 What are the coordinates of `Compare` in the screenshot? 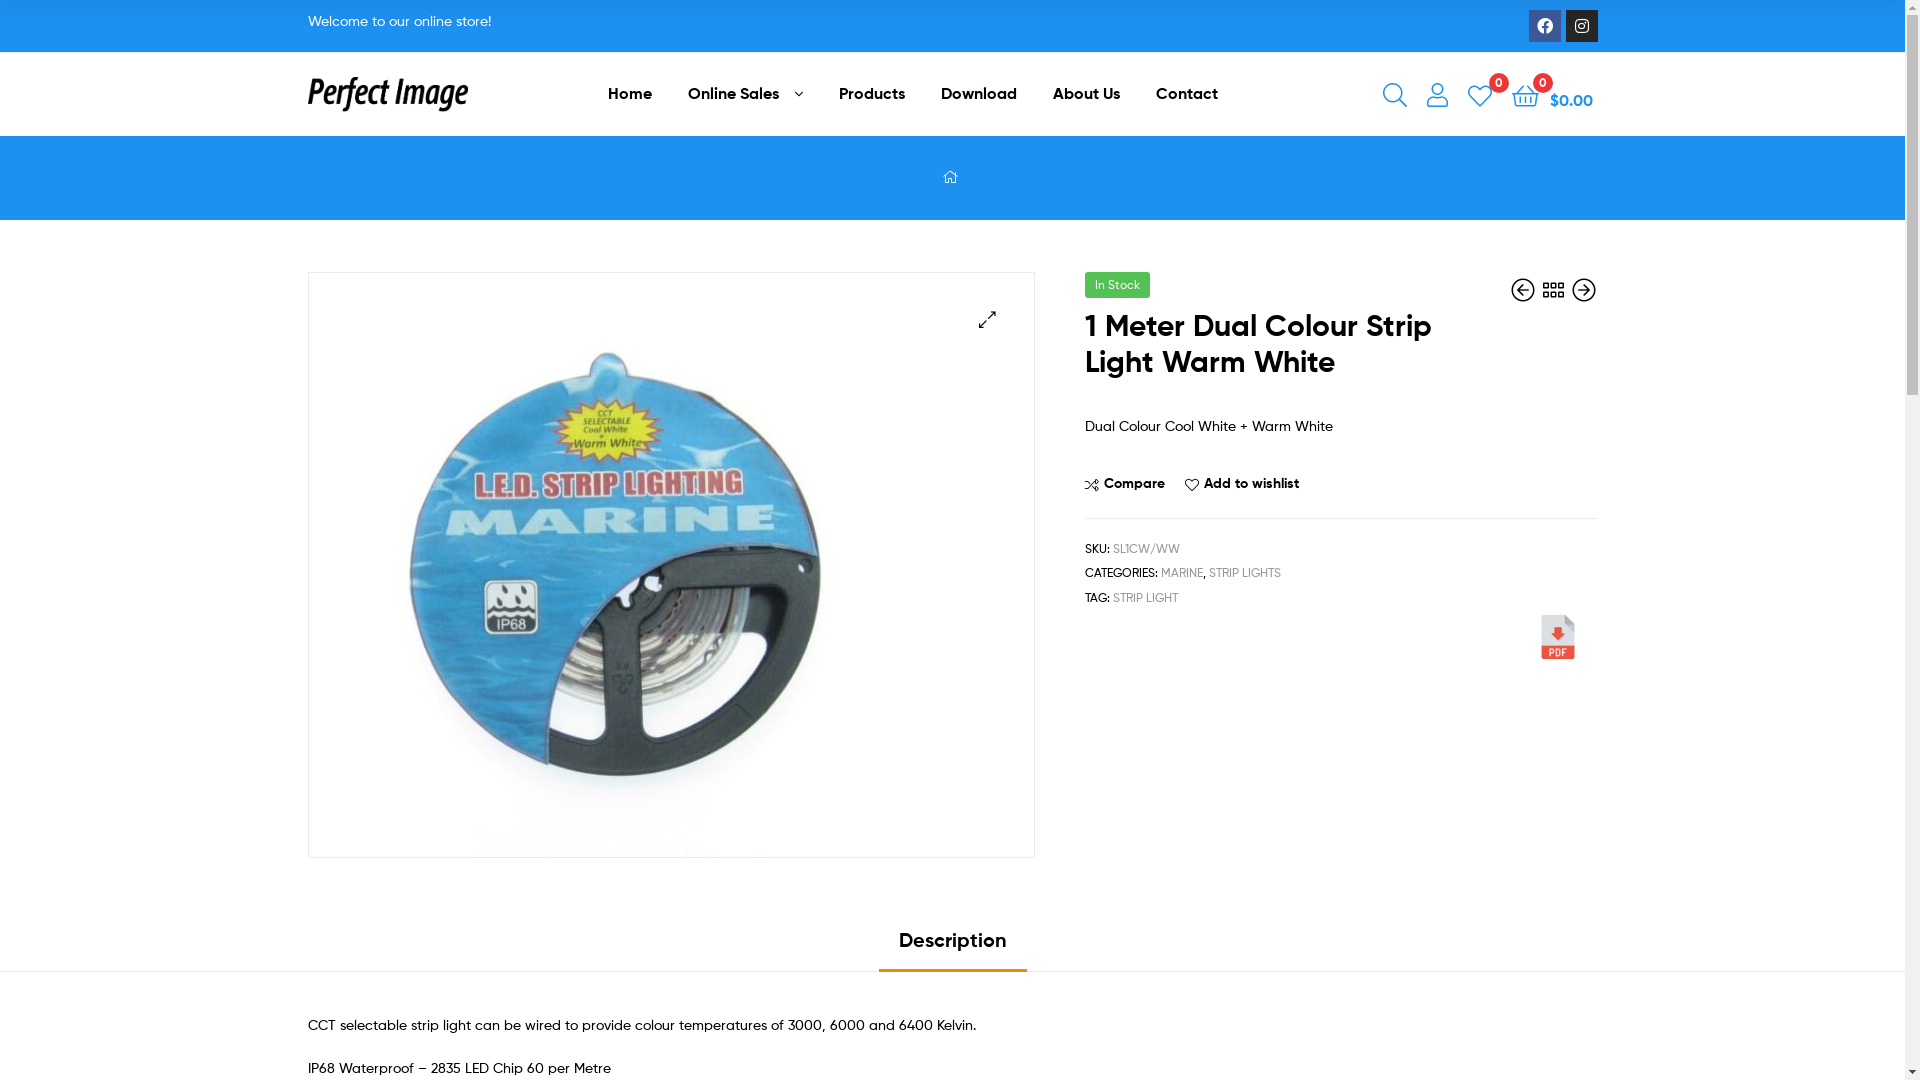 It's located at (1125, 484).